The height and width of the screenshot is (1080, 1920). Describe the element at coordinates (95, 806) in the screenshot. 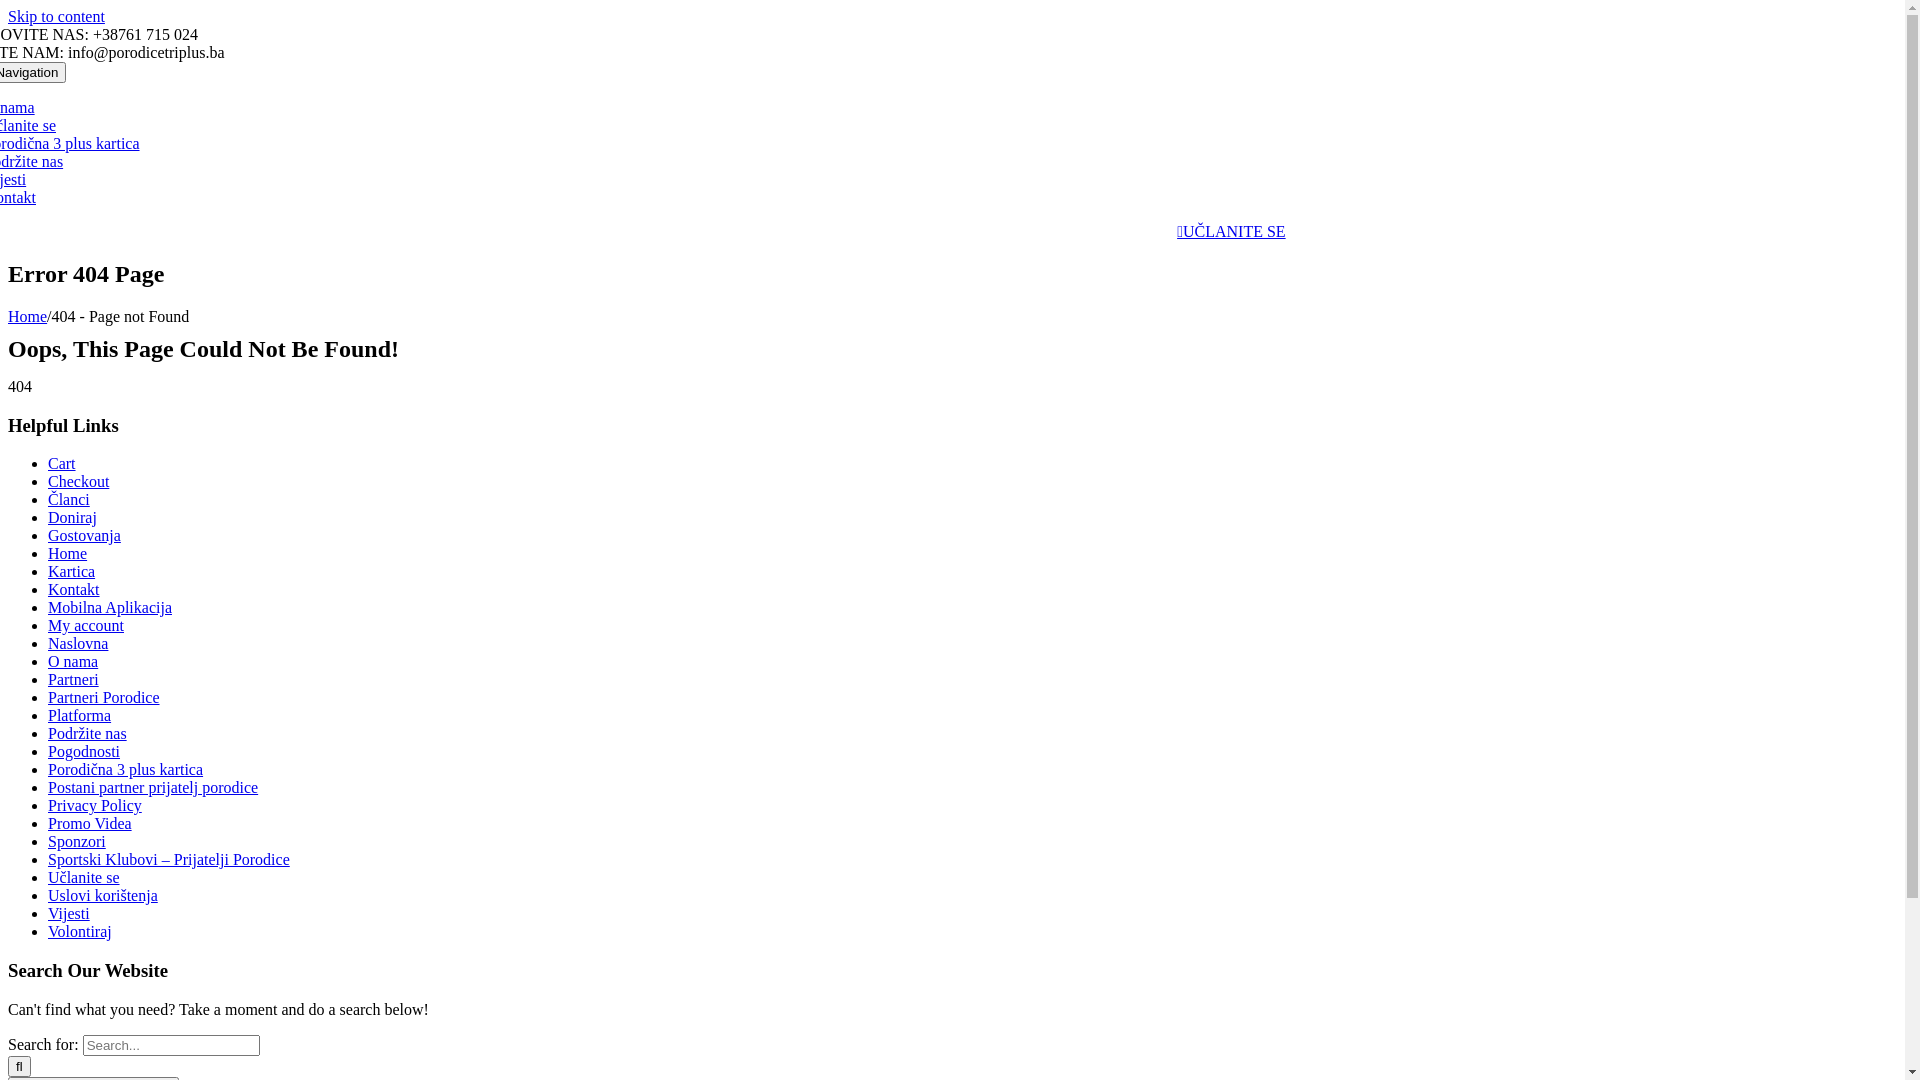

I see `Privacy Policy` at that location.